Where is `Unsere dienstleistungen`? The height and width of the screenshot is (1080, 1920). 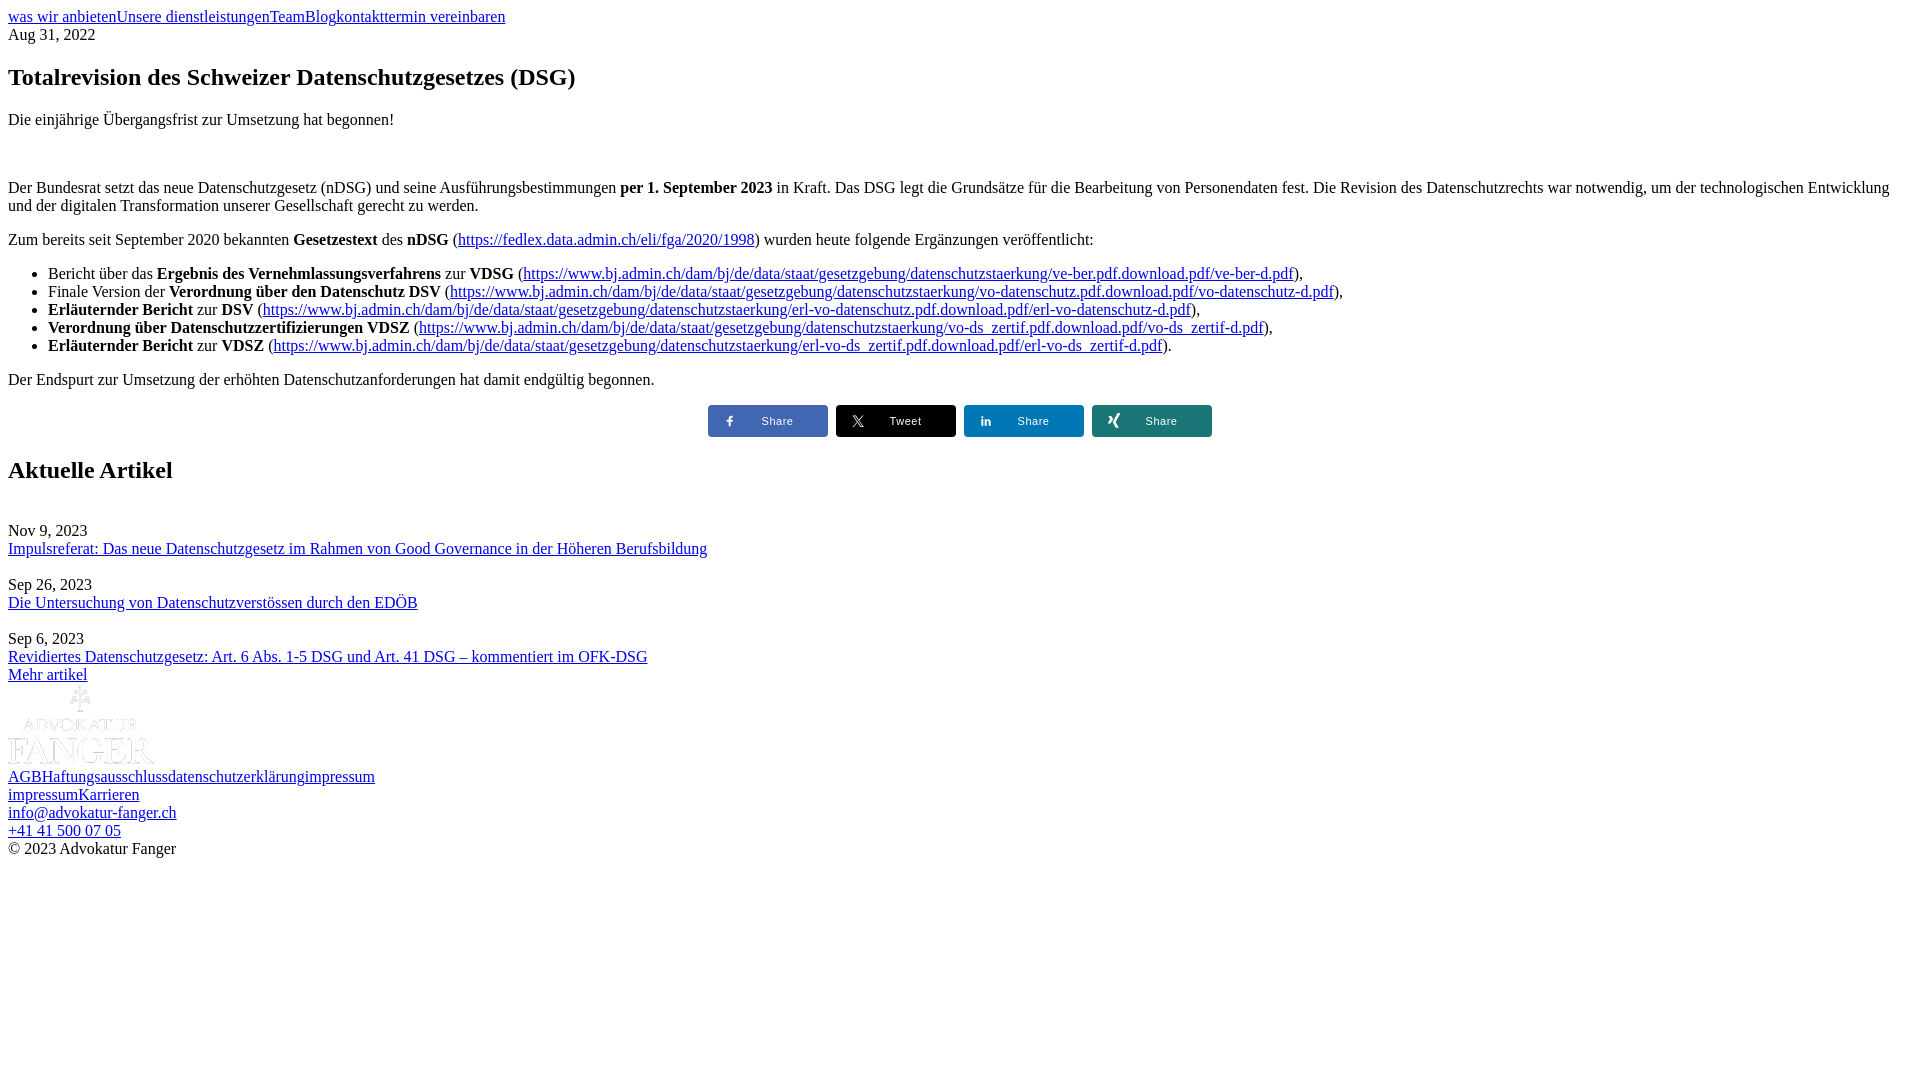
Unsere dienstleistungen is located at coordinates (192, 16).